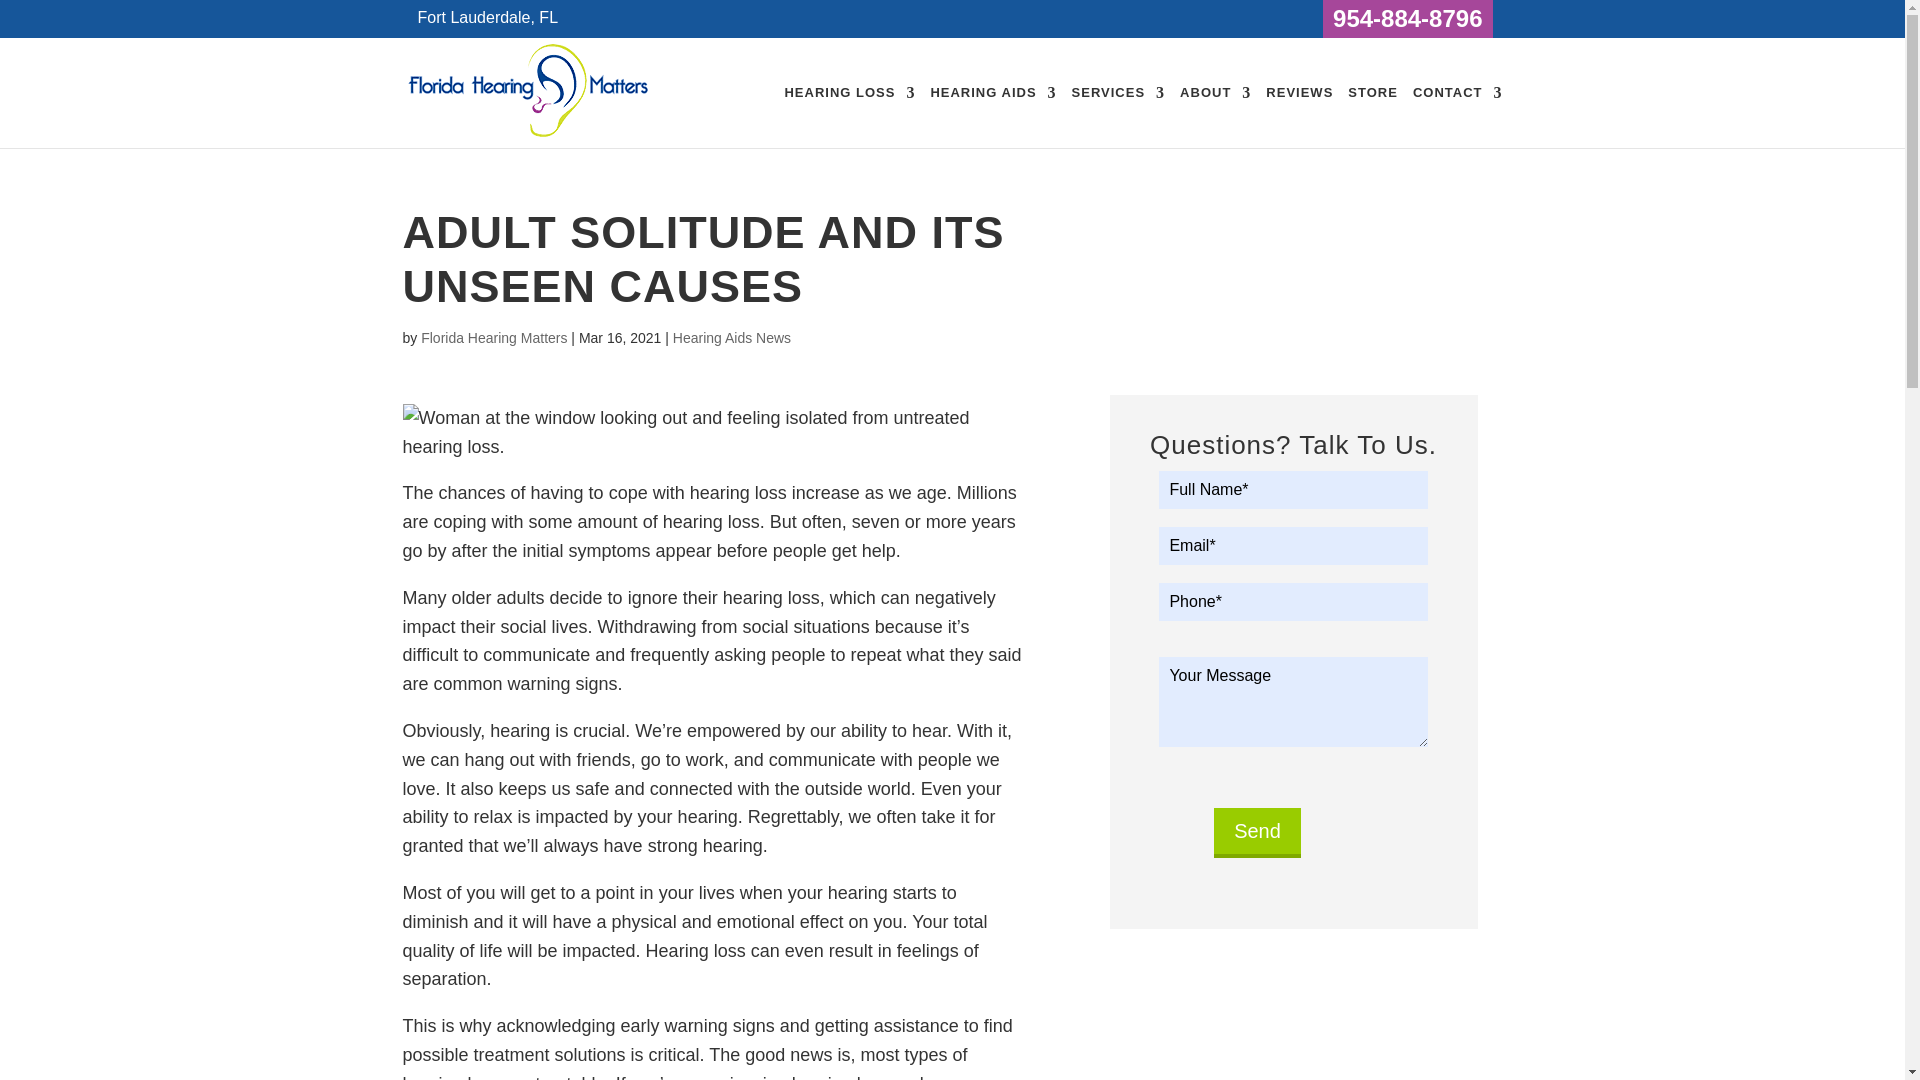 Image resolution: width=1920 pixels, height=1080 pixels. I want to click on Fort Lauderdale, FL, so click(488, 16).